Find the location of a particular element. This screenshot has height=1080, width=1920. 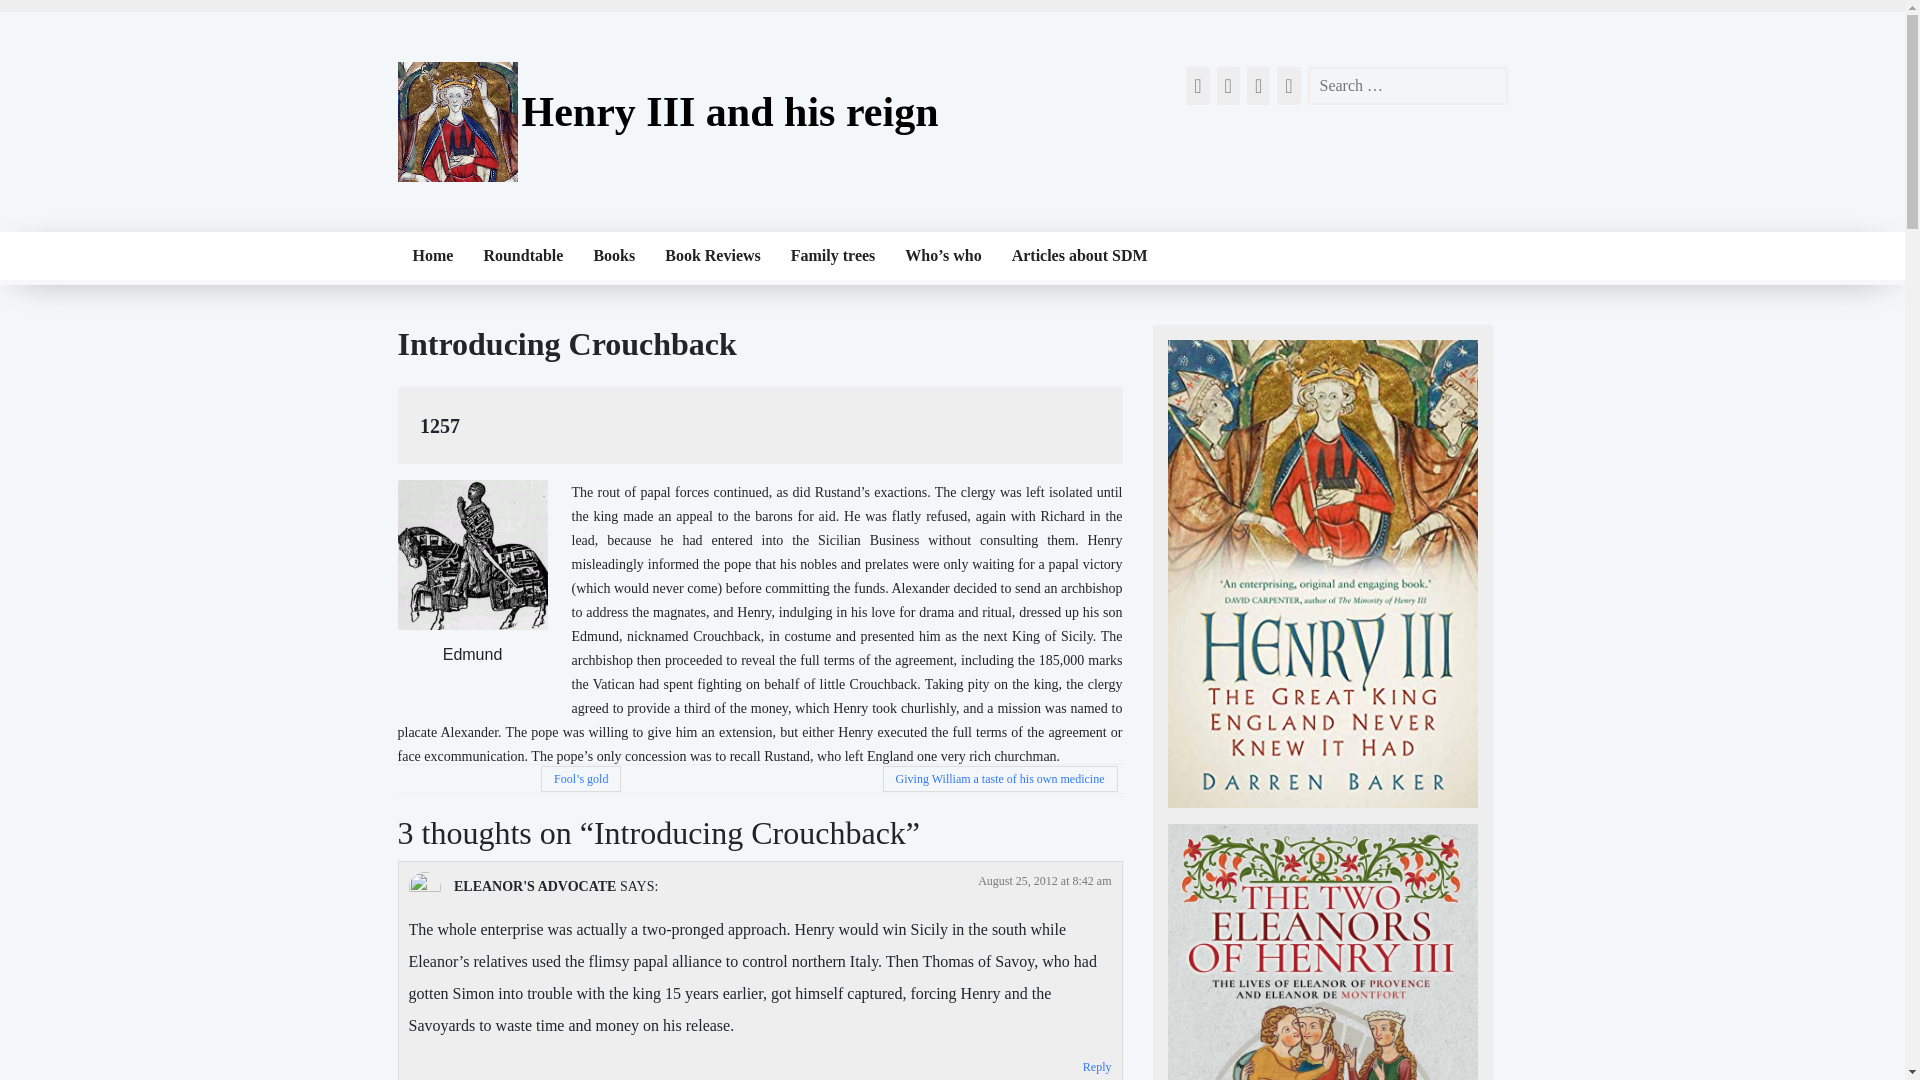

Home is located at coordinates (432, 256).